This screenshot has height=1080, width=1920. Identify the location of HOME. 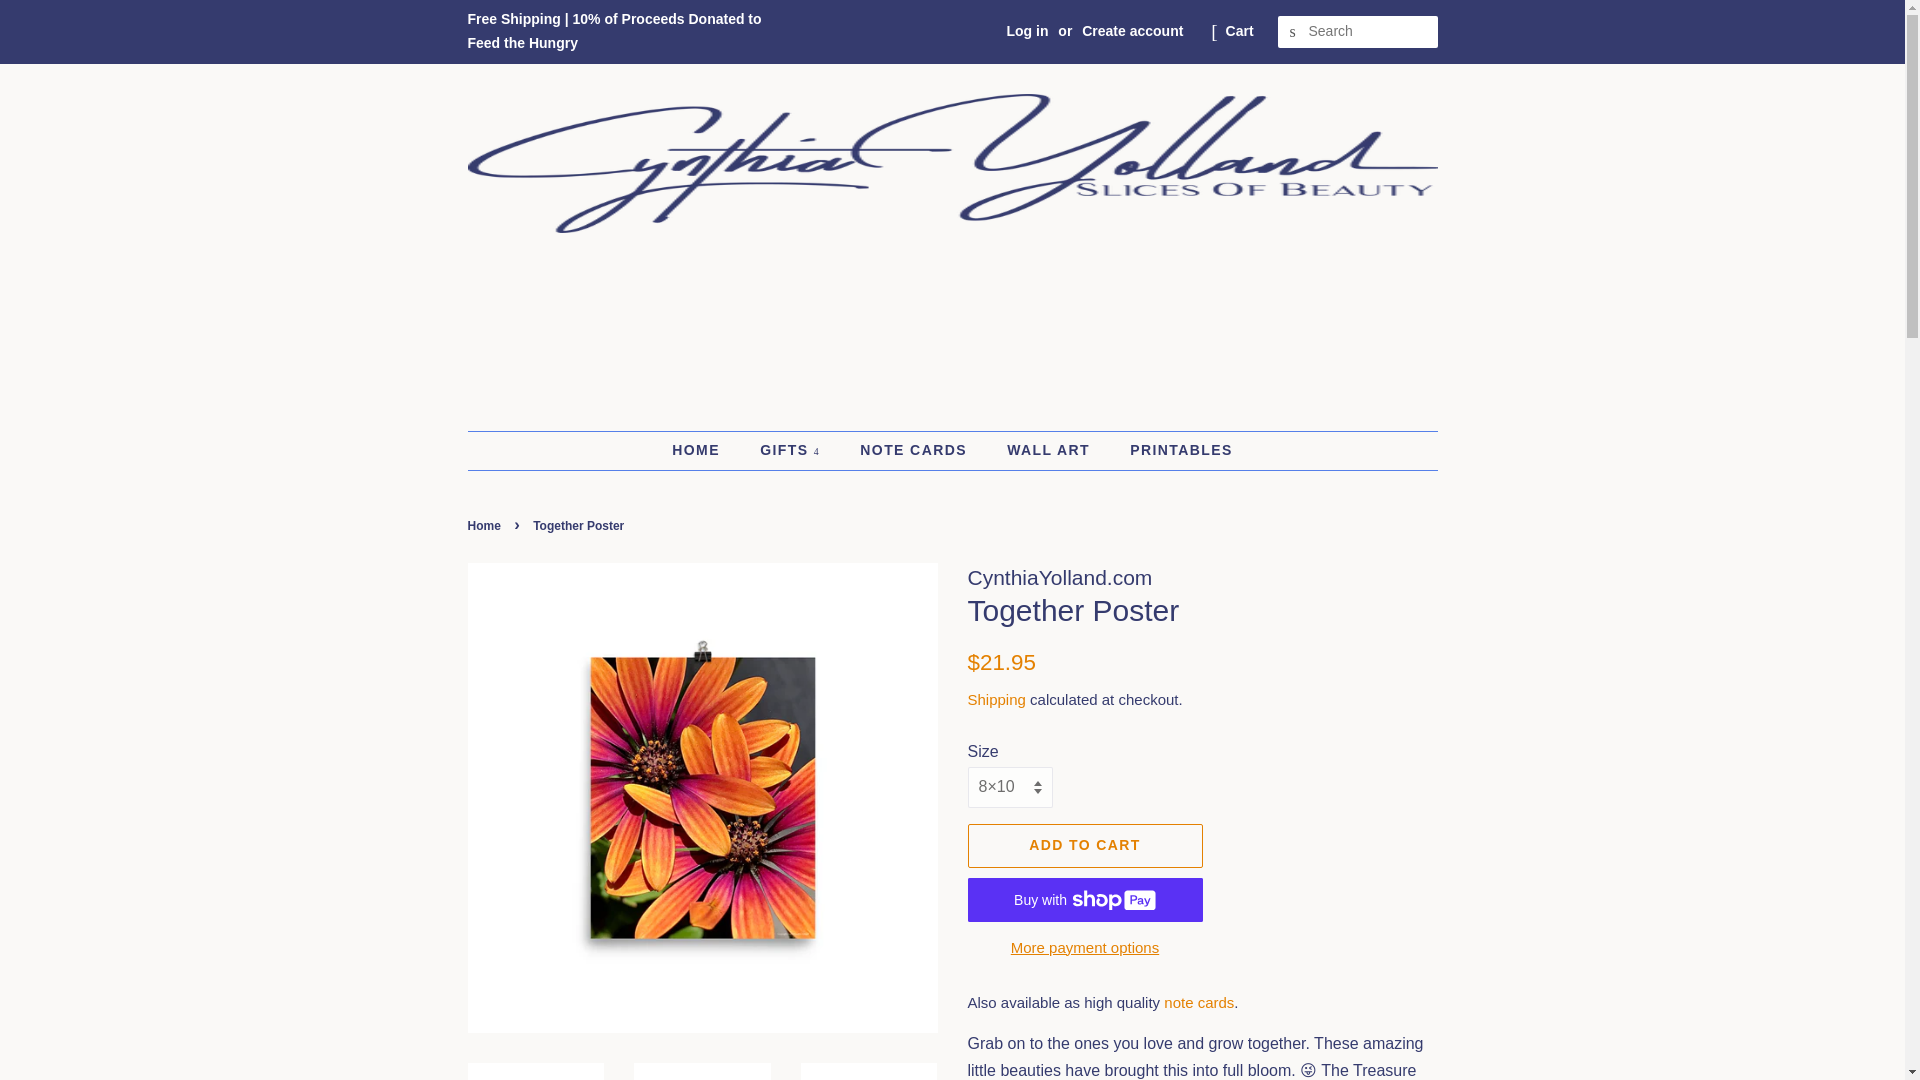
(706, 450).